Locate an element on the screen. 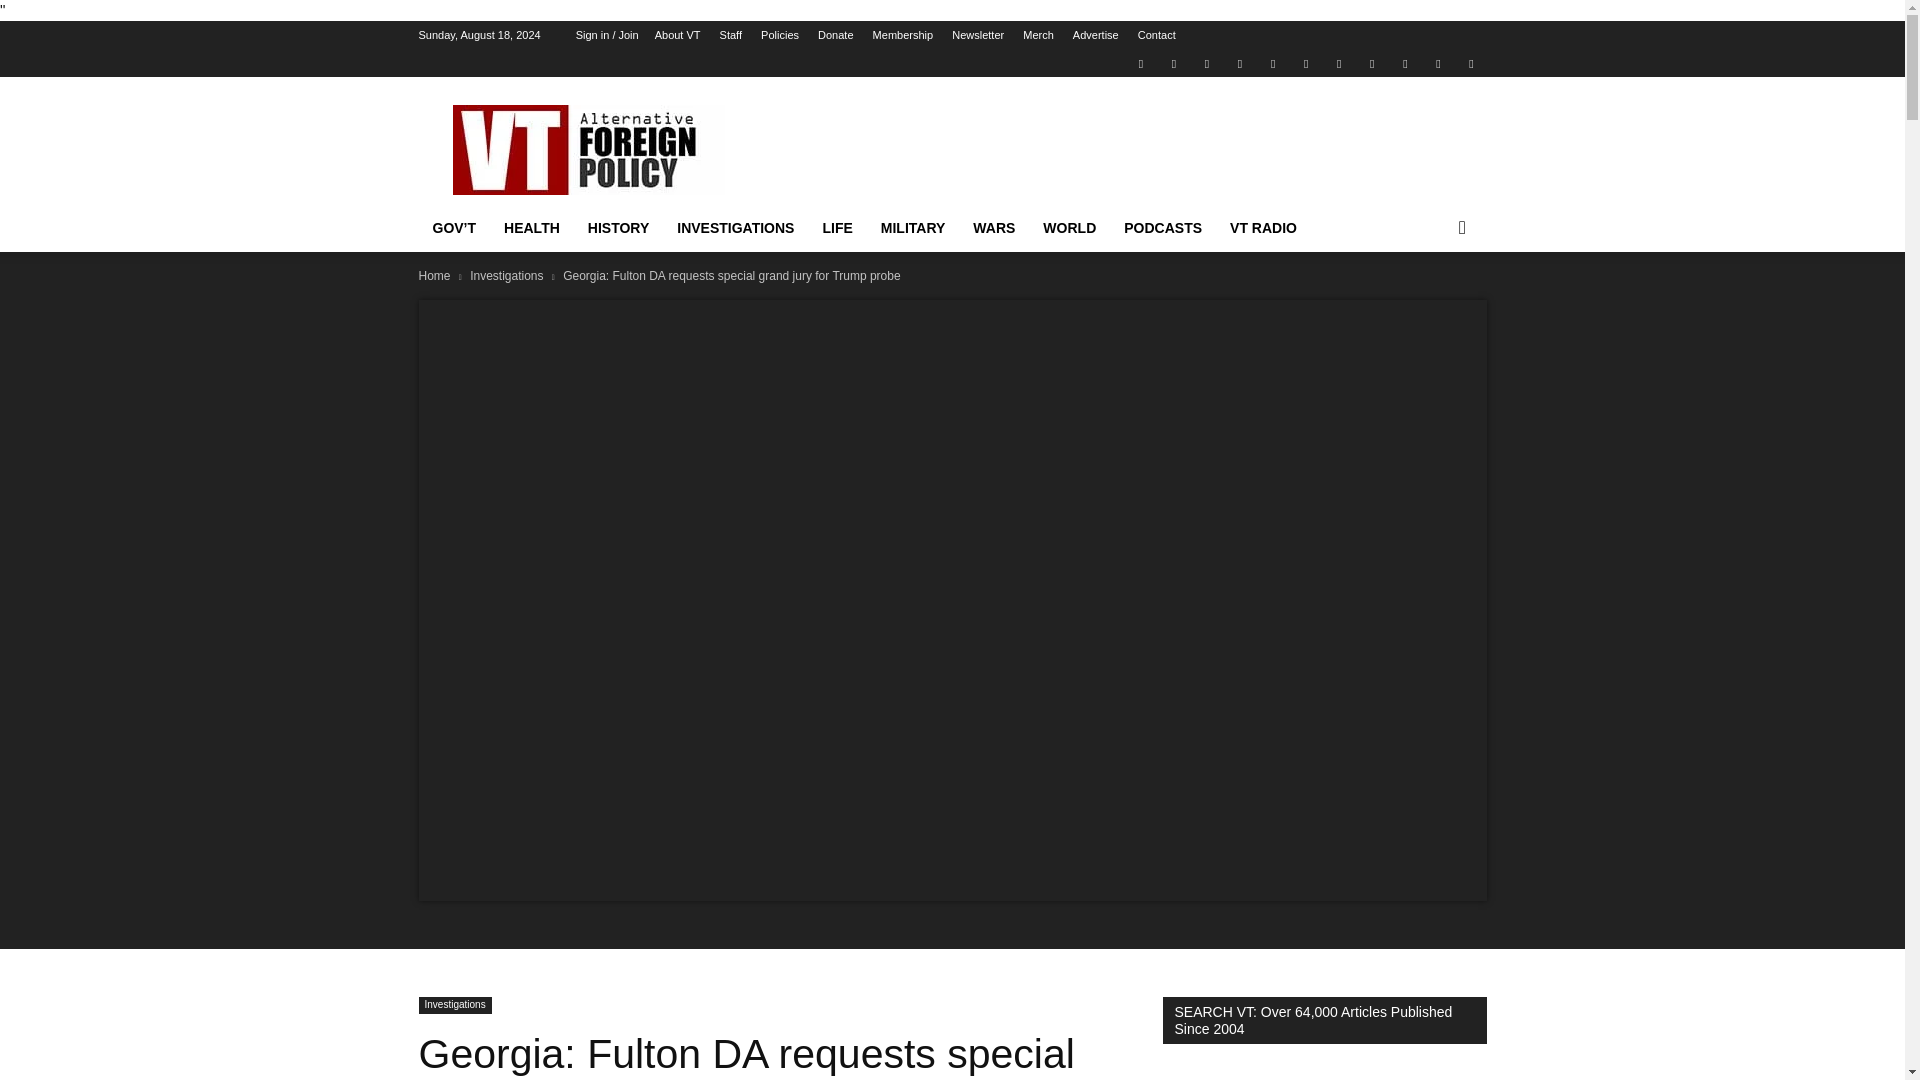 This screenshot has height=1080, width=1920. Membership is located at coordinates (903, 35).